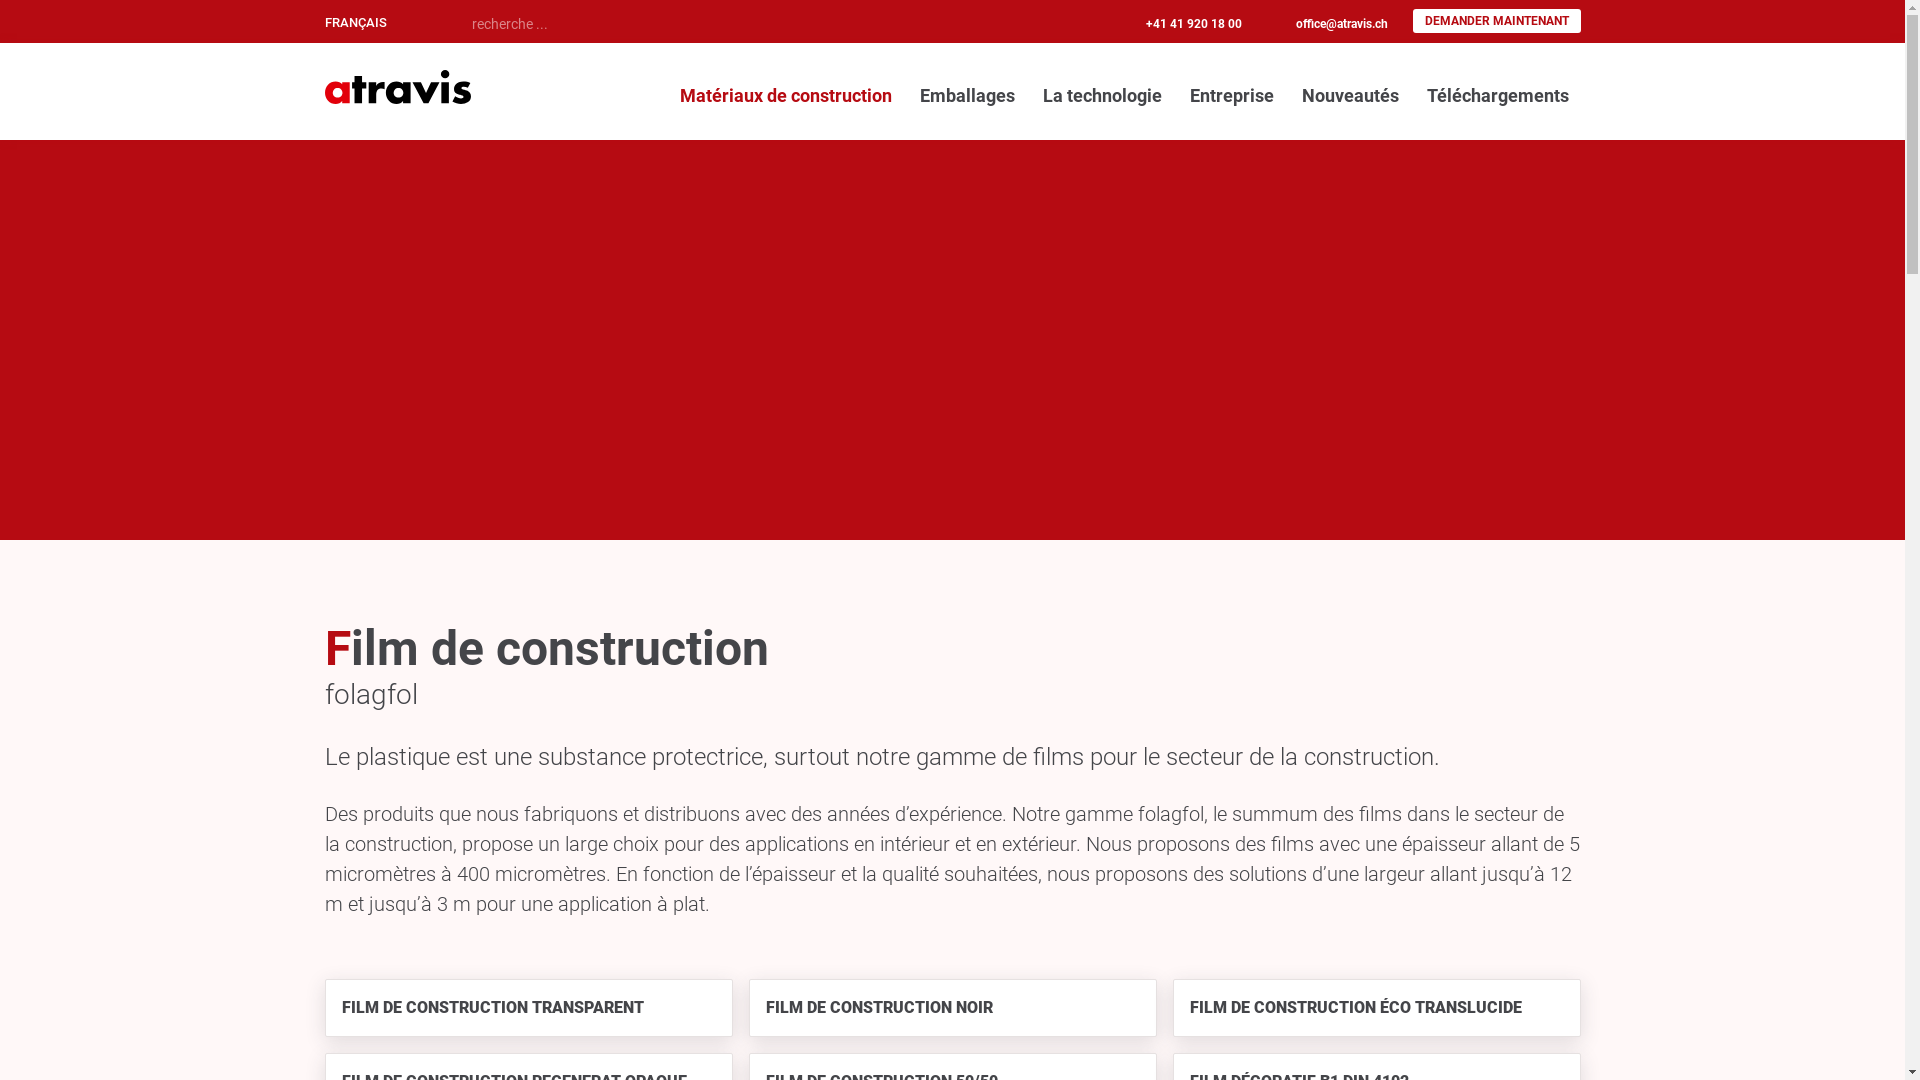 The width and height of the screenshot is (1920, 1080). Describe the element at coordinates (1496, 21) in the screenshot. I see `DEMANDER MAINTENANT` at that location.